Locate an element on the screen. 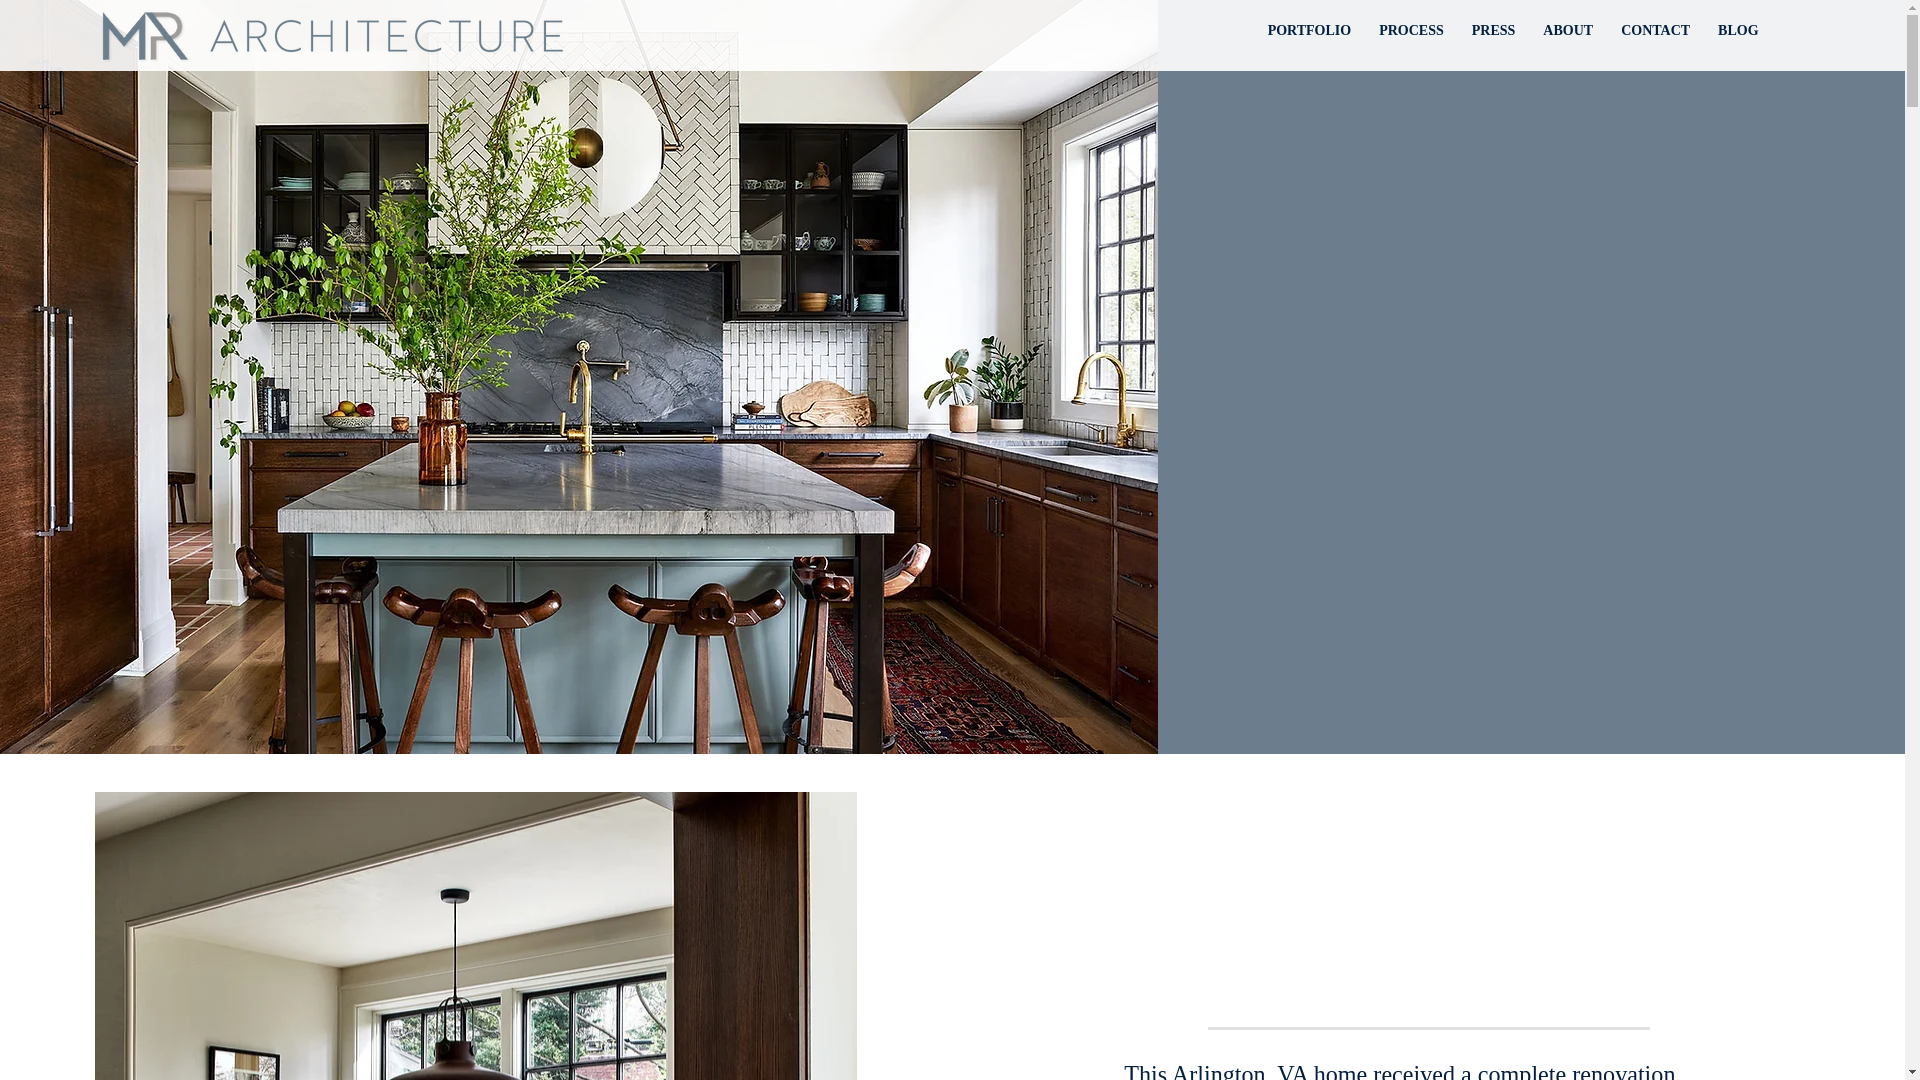  PROCESS is located at coordinates (1410, 30).